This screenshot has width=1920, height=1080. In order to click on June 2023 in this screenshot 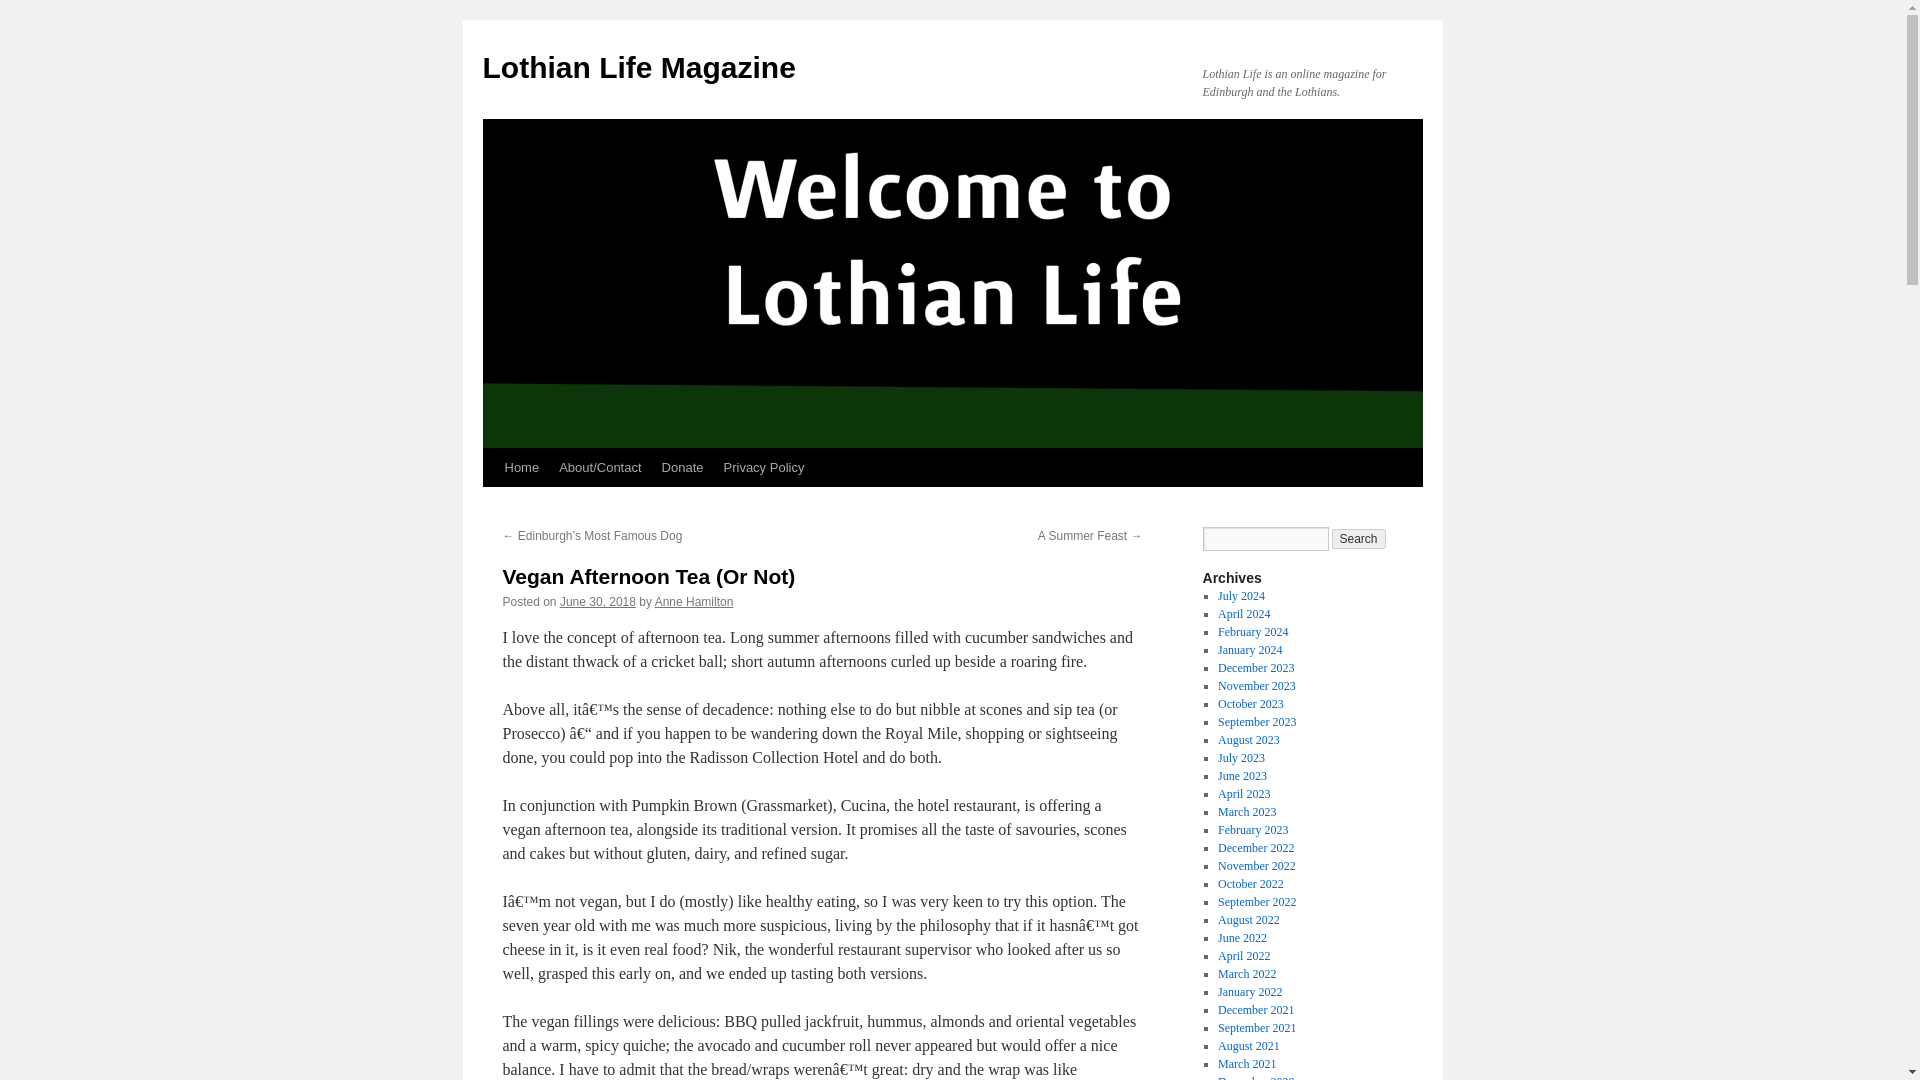, I will do `click(1242, 776)`.